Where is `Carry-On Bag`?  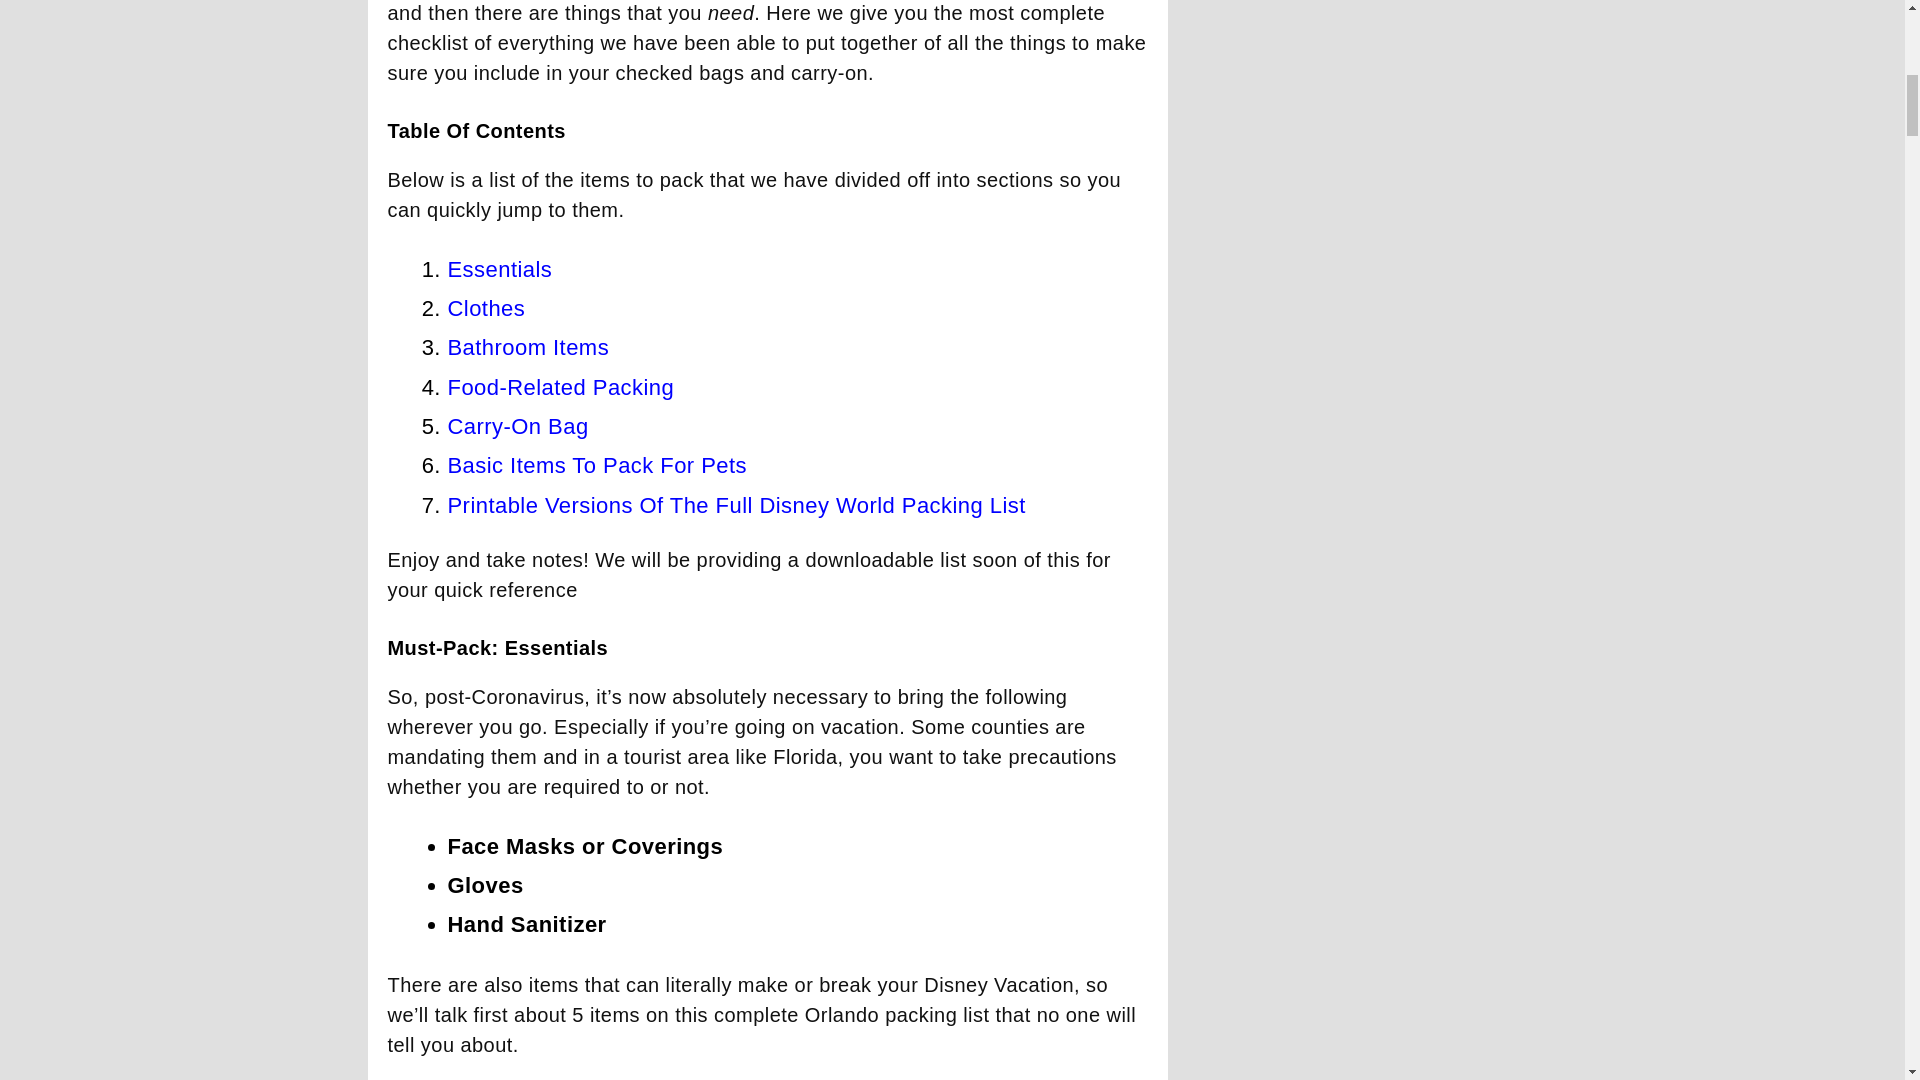 Carry-On Bag is located at coordinates (518, 426).